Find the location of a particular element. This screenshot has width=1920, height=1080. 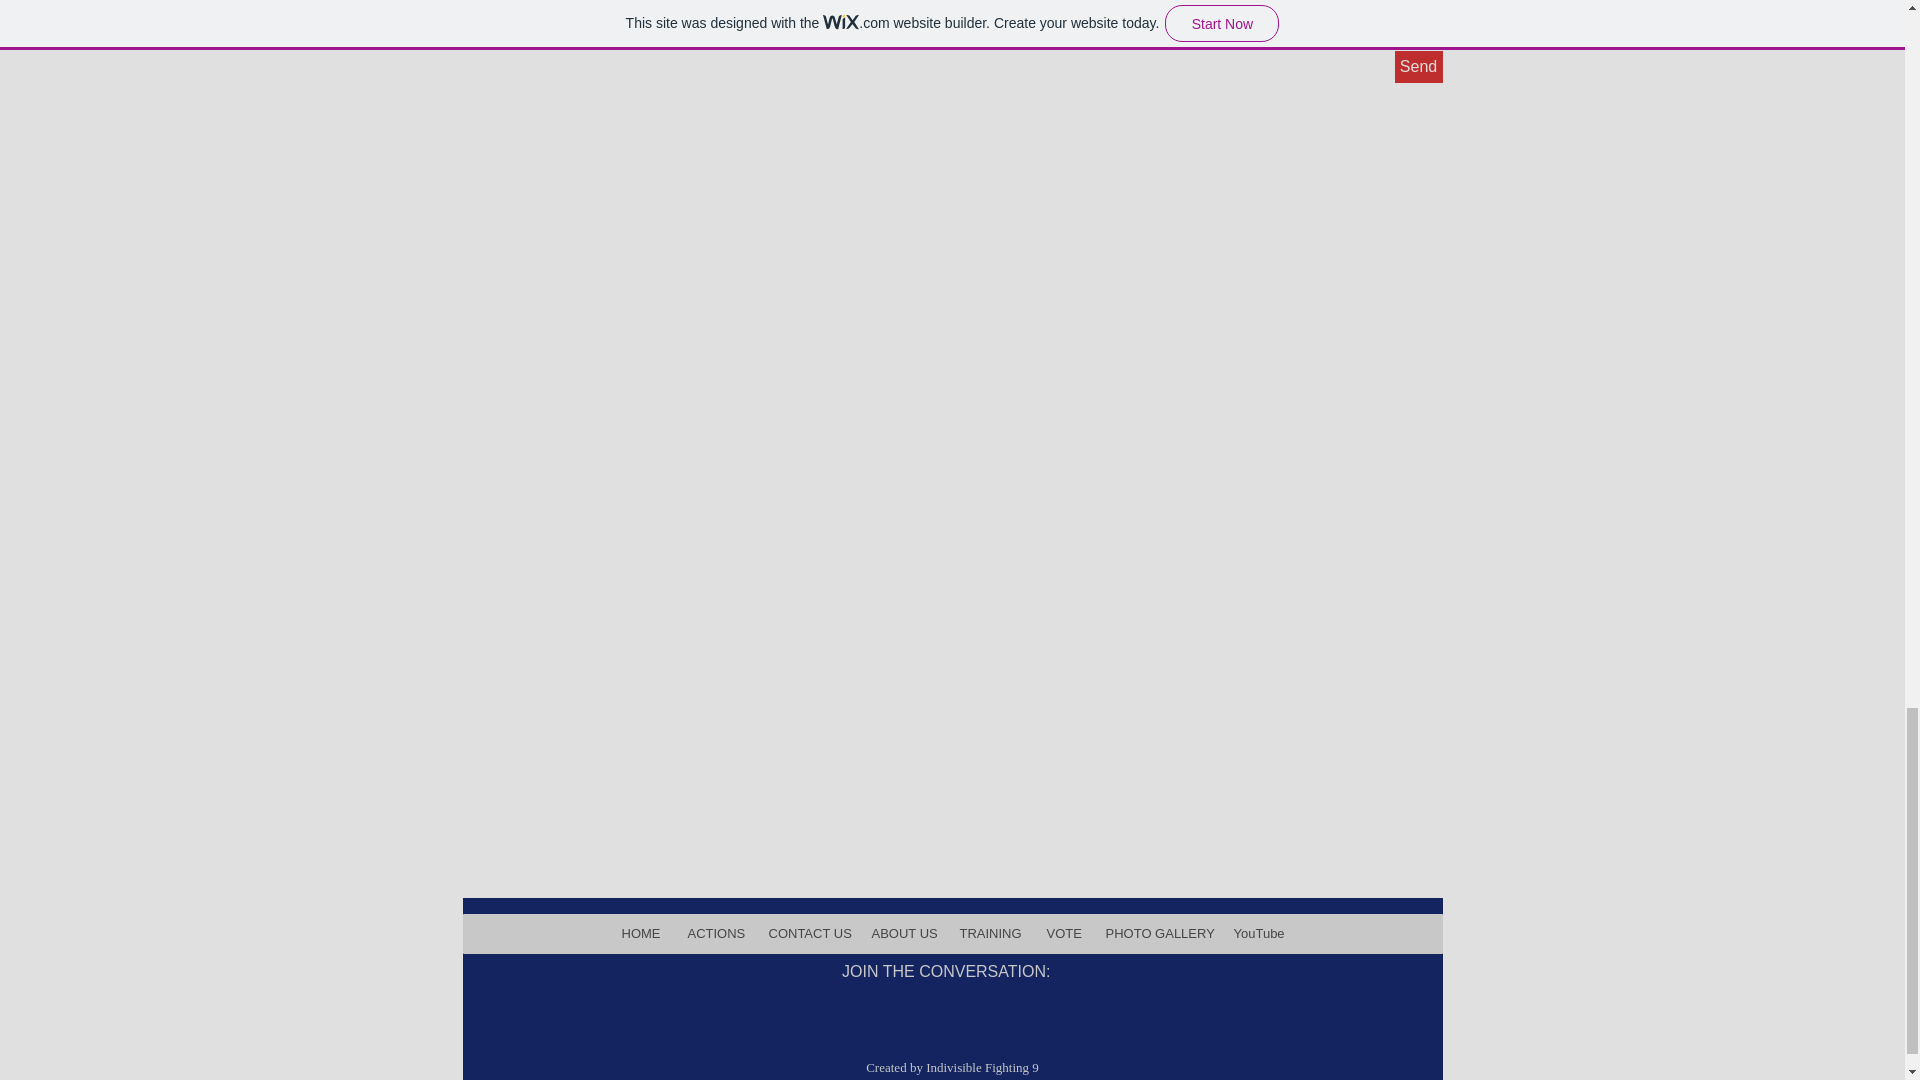

Embedded Content is located at coordinates (946, 802).